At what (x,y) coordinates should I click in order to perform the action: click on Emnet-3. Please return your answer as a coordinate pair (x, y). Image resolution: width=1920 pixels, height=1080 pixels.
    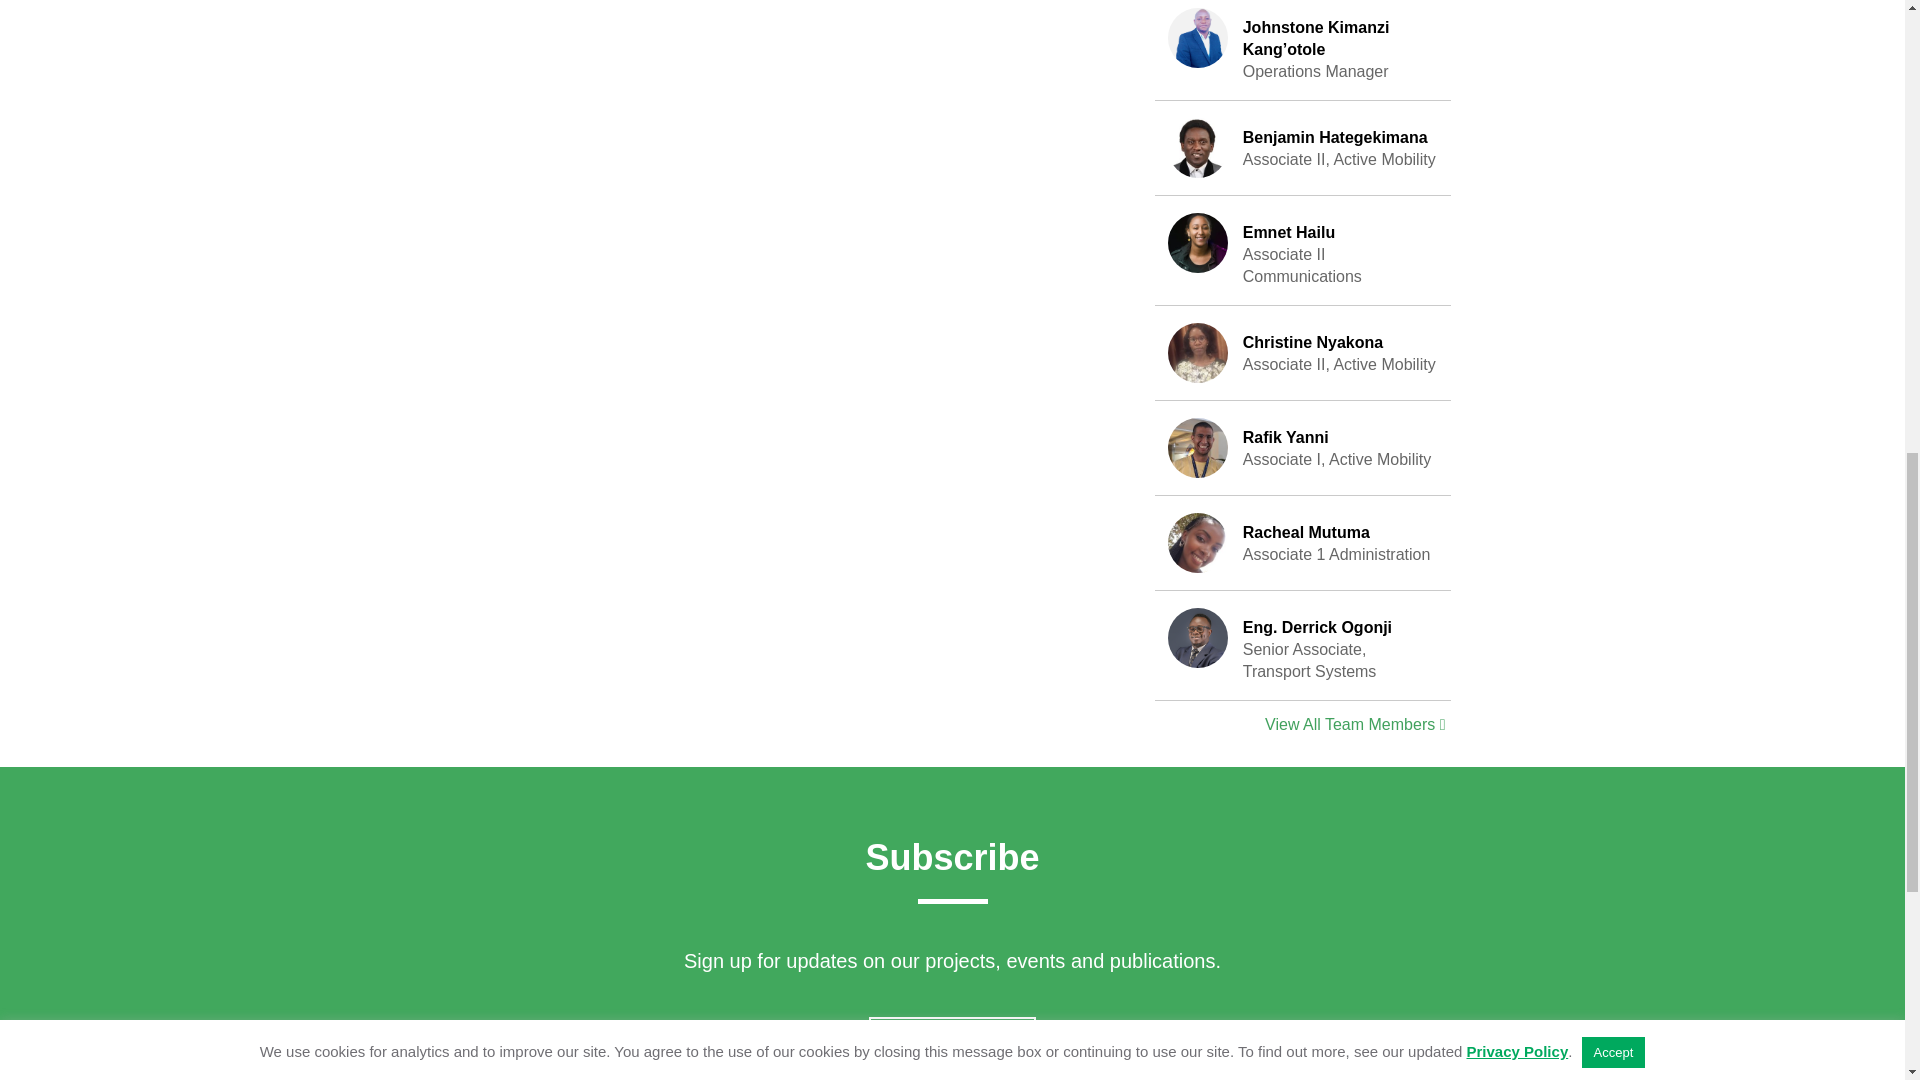
    Looking at the image, I should click on (1303, 542).